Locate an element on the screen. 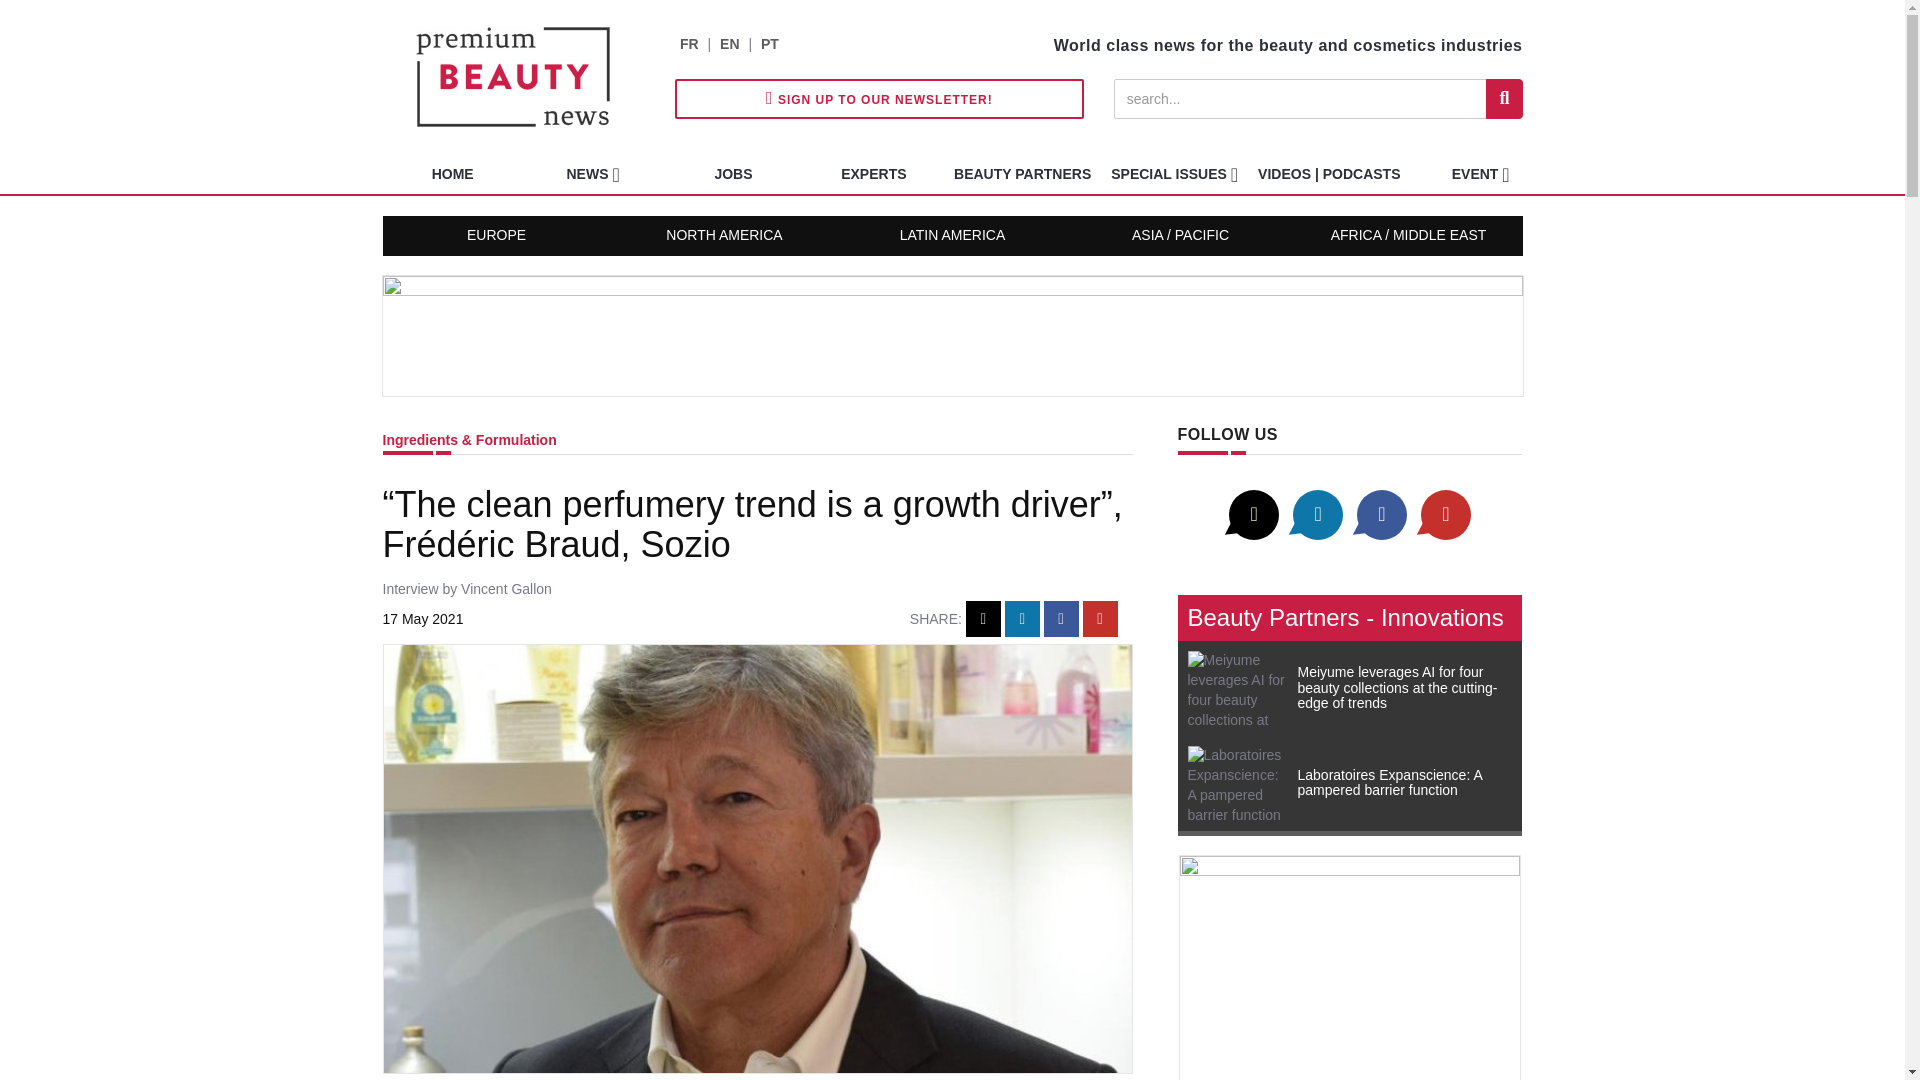  SIGN UP TO OUR NEWSLETTER! is located at coordinates (880, 98).